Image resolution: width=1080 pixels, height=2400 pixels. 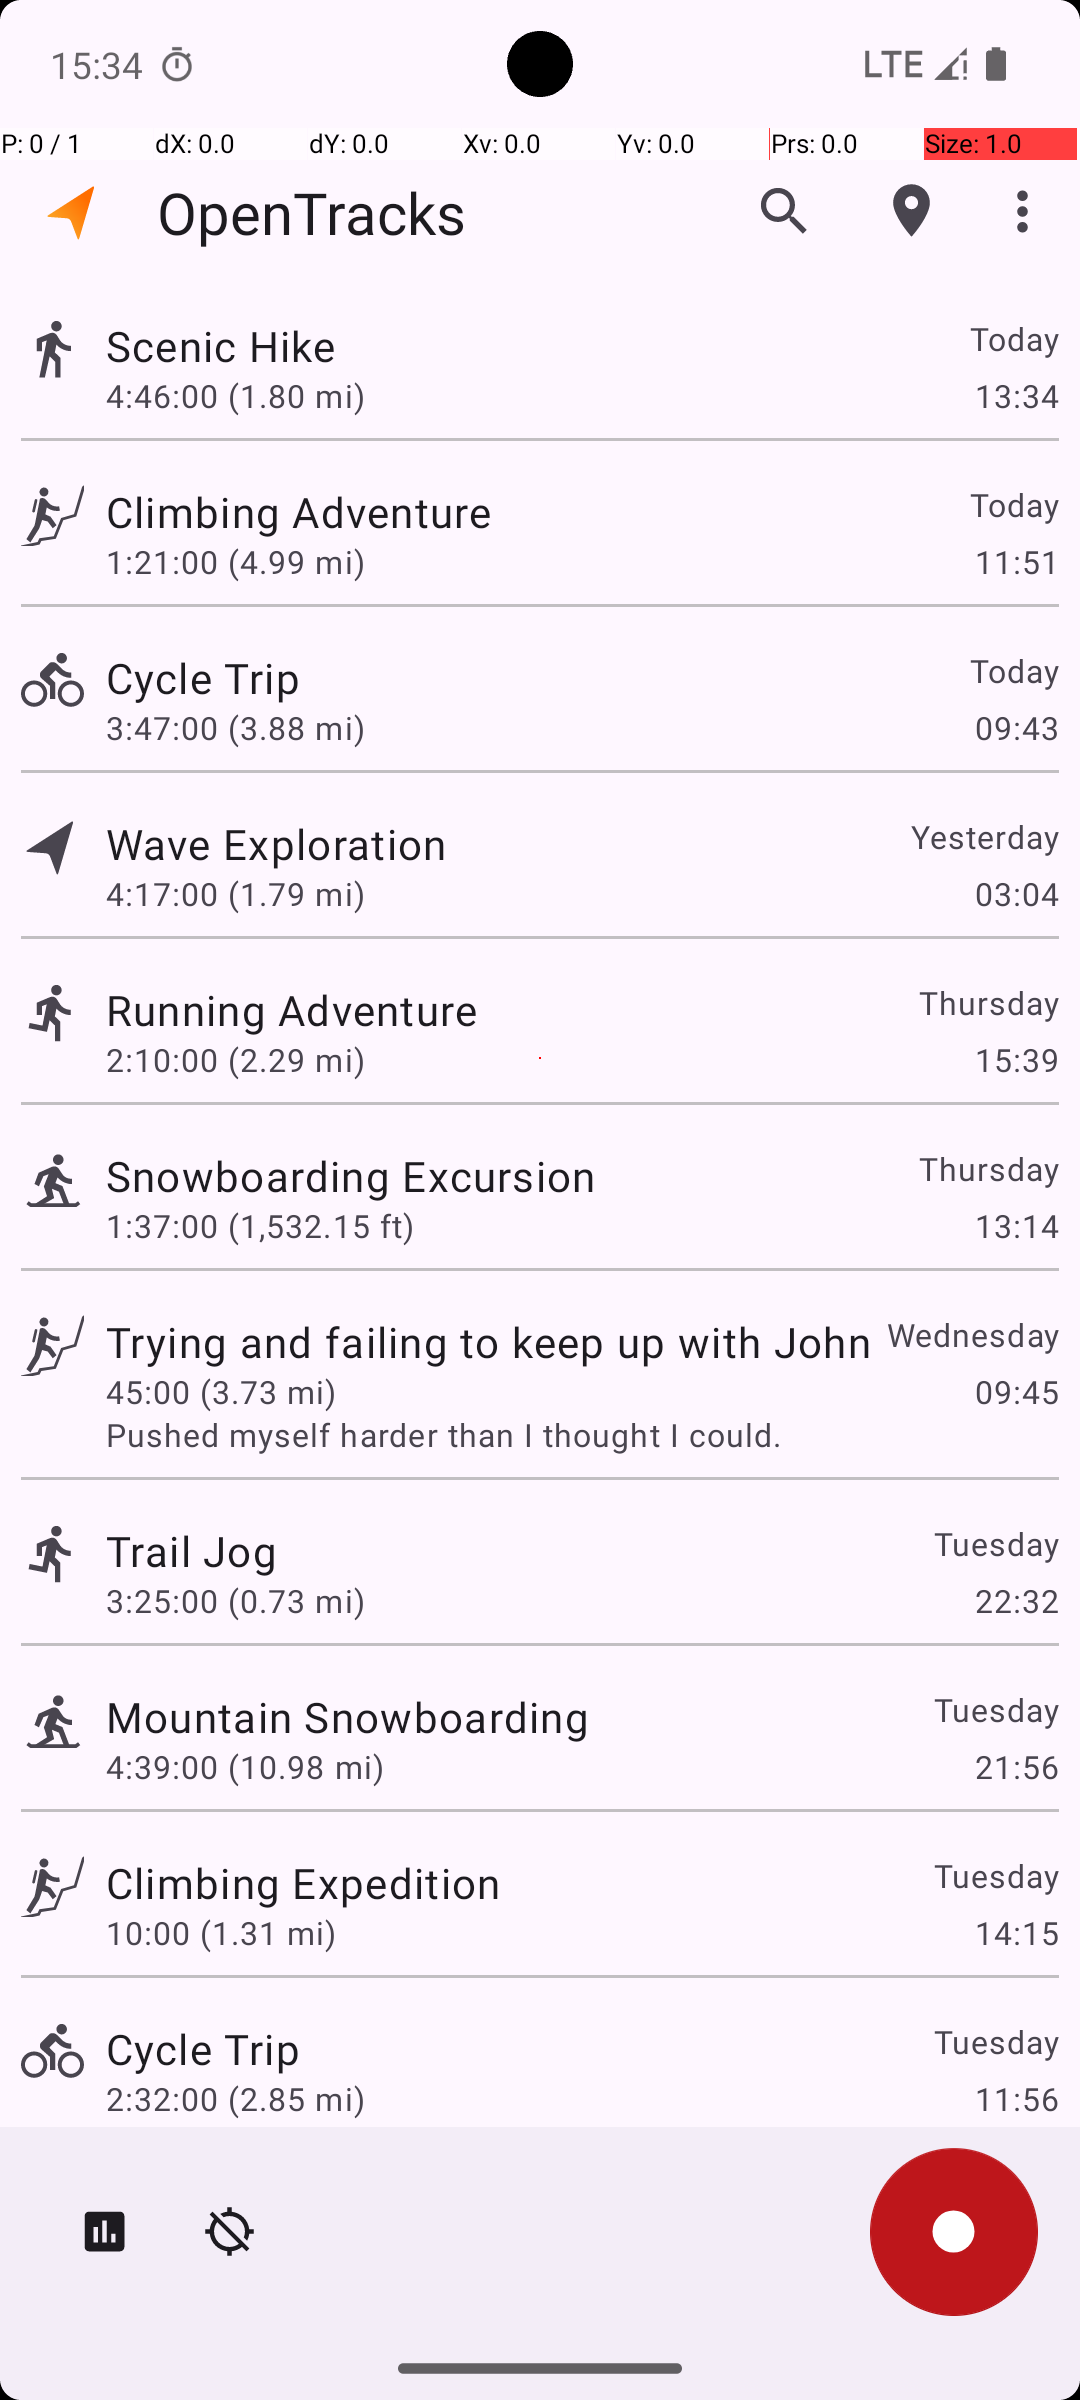 I want to click on Running Adventure, so click(x=292, y=1010).